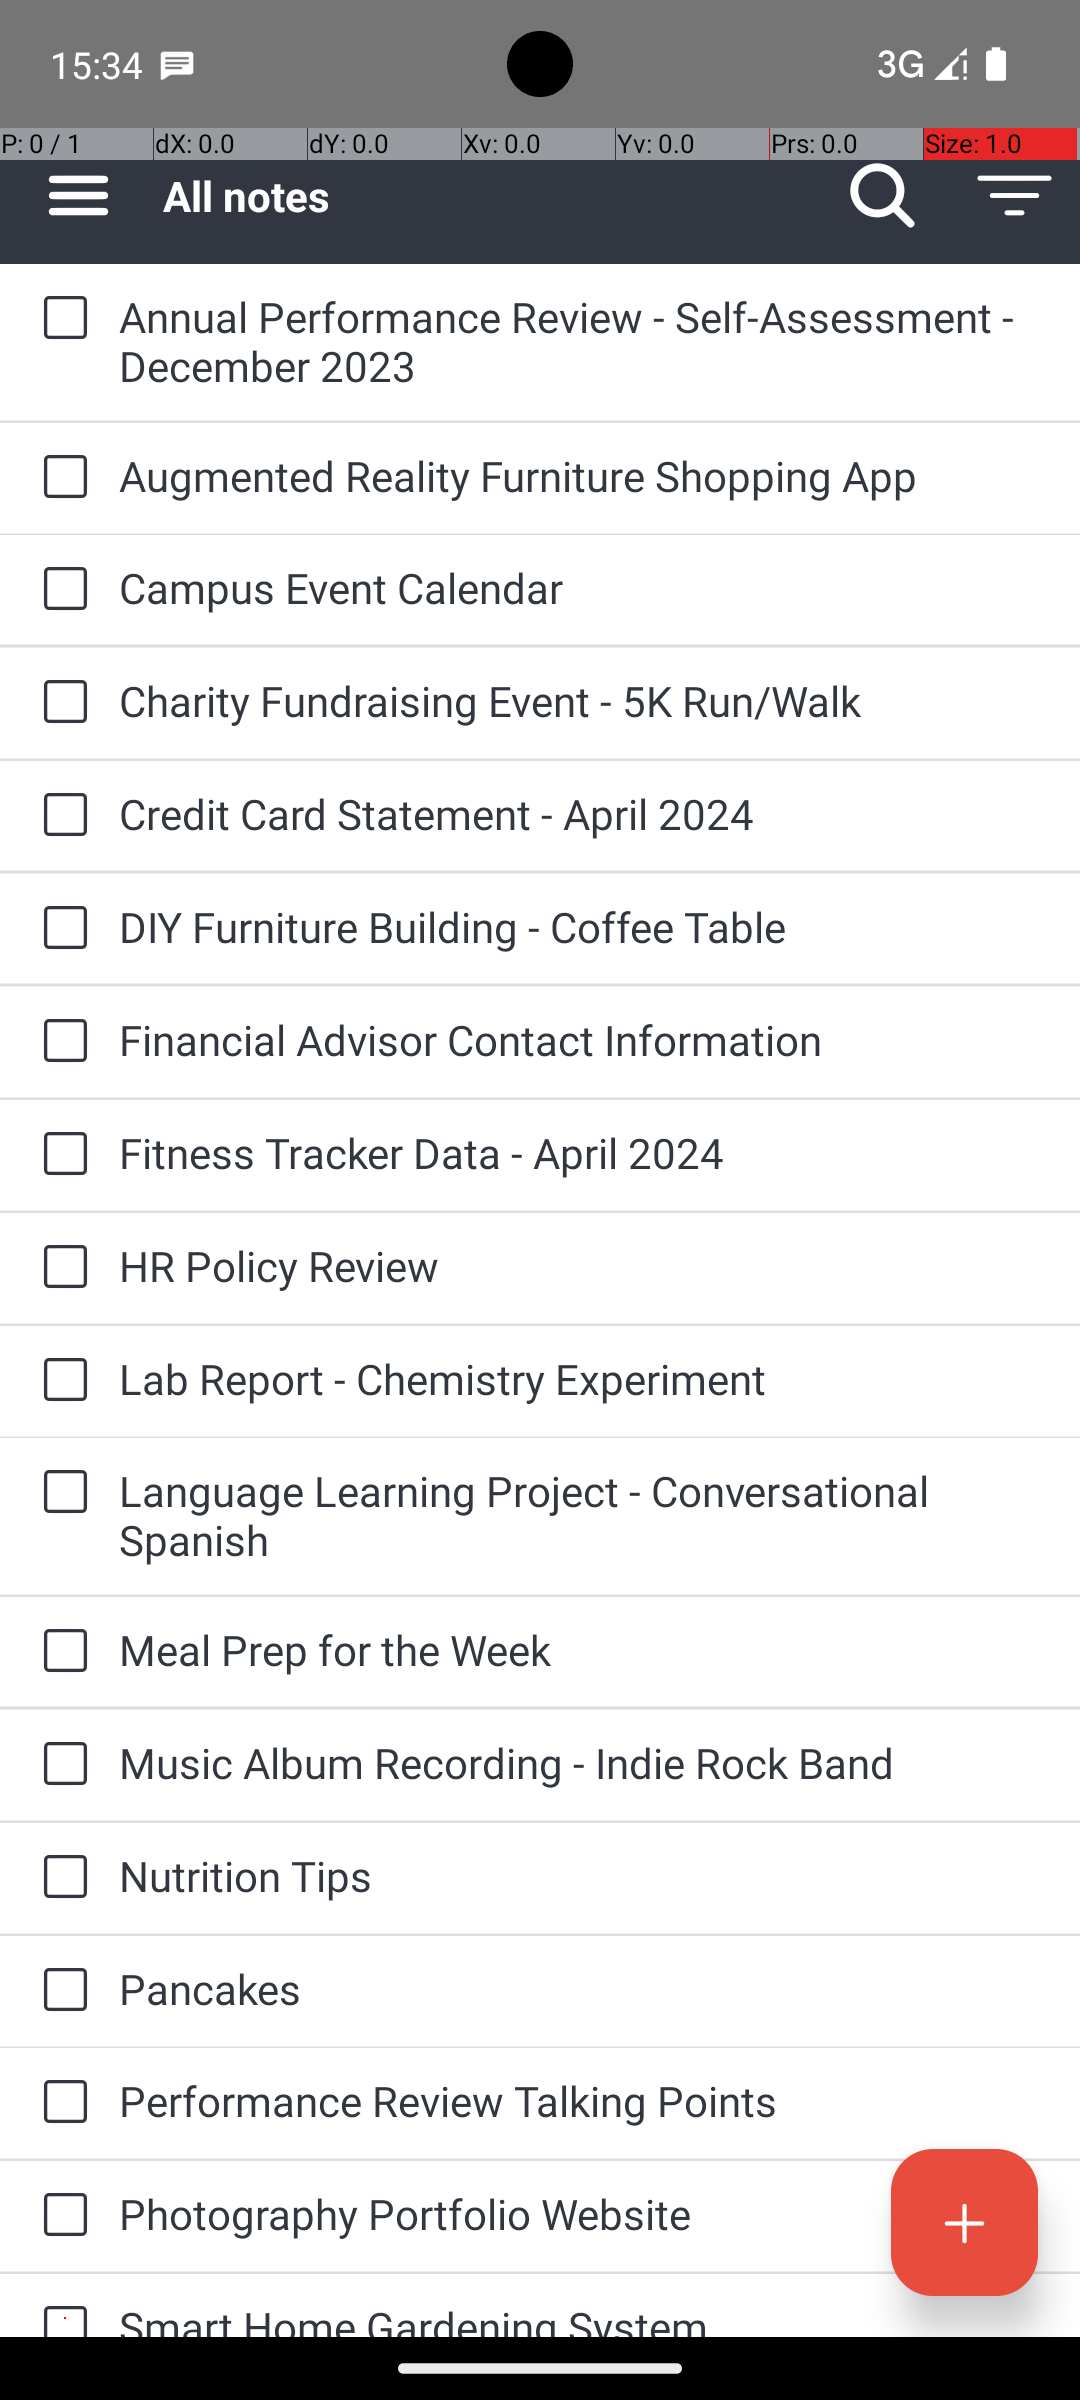 The image size is (1080, 2400). I want to click on to-do: Language Learning Project - Conversational Spanish, so click(60, 1494).